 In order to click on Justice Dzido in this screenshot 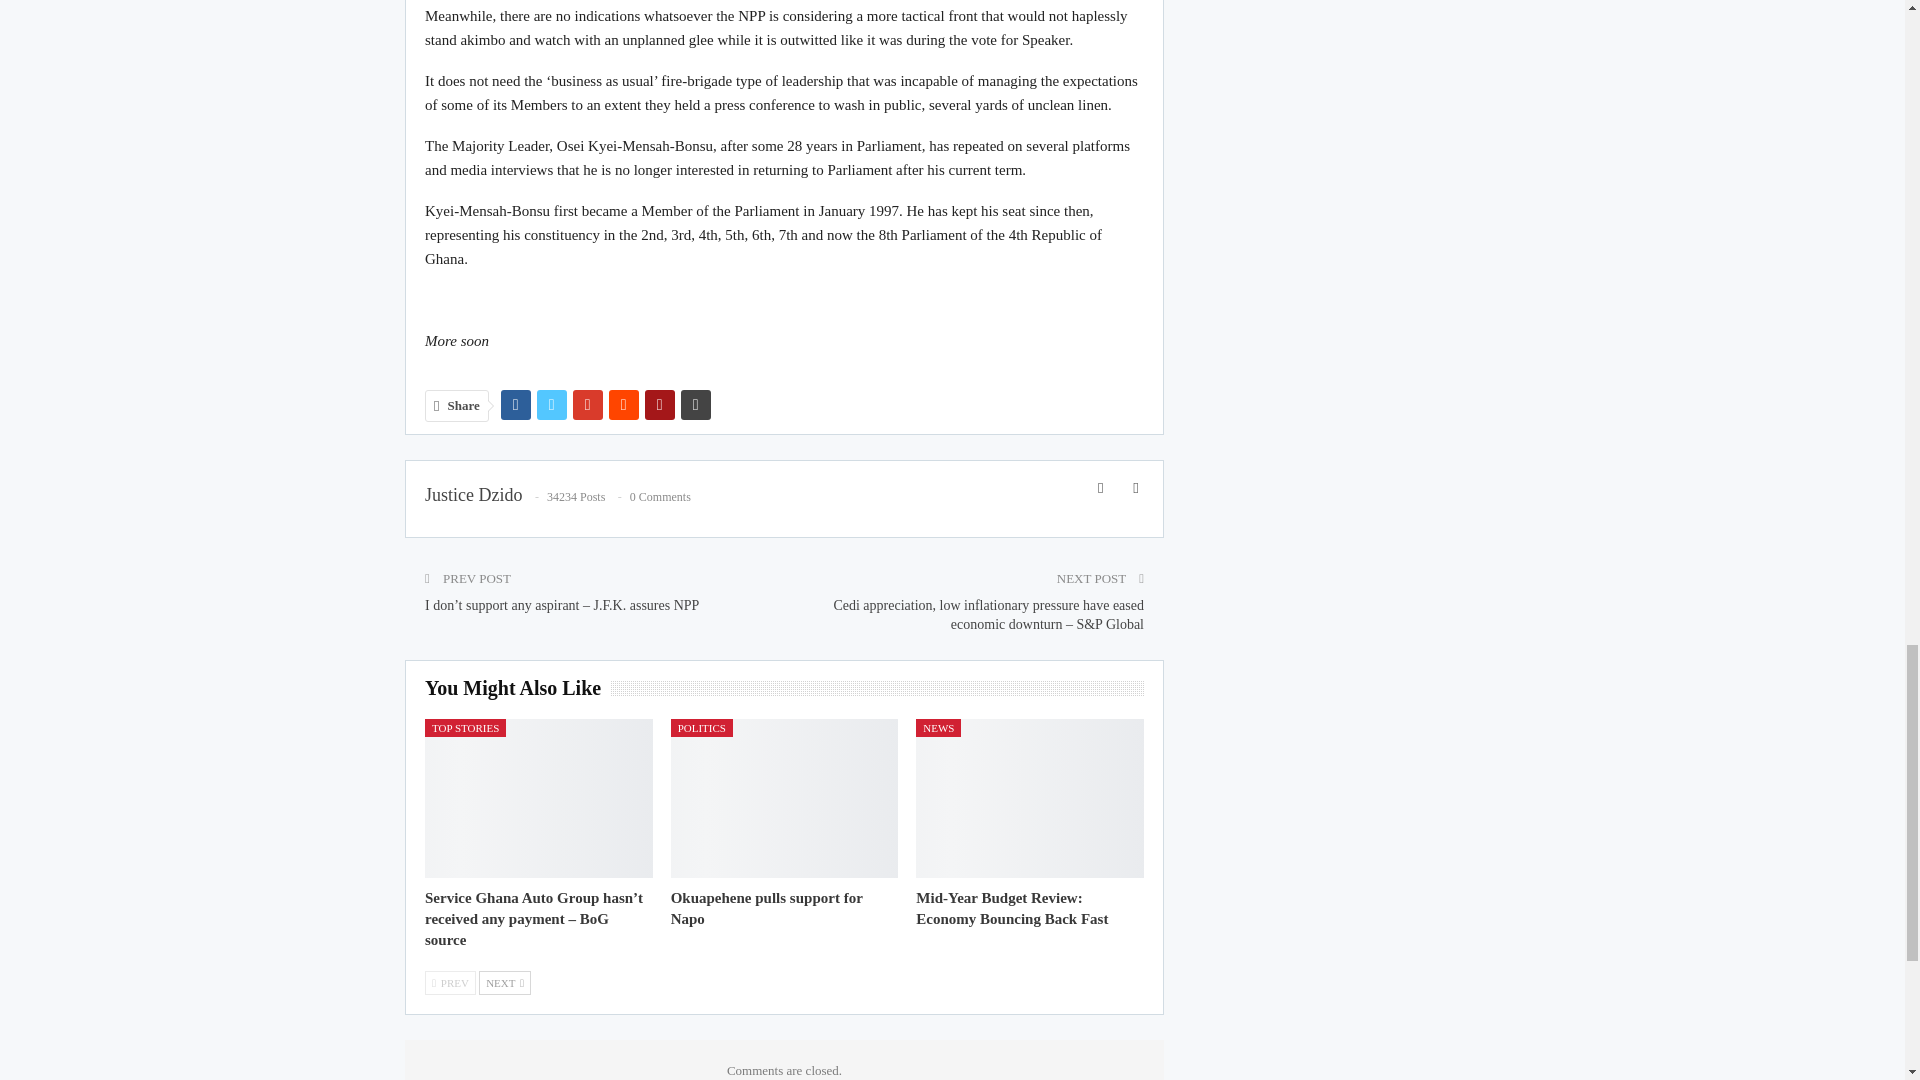, I will do `click(473, 494)`.